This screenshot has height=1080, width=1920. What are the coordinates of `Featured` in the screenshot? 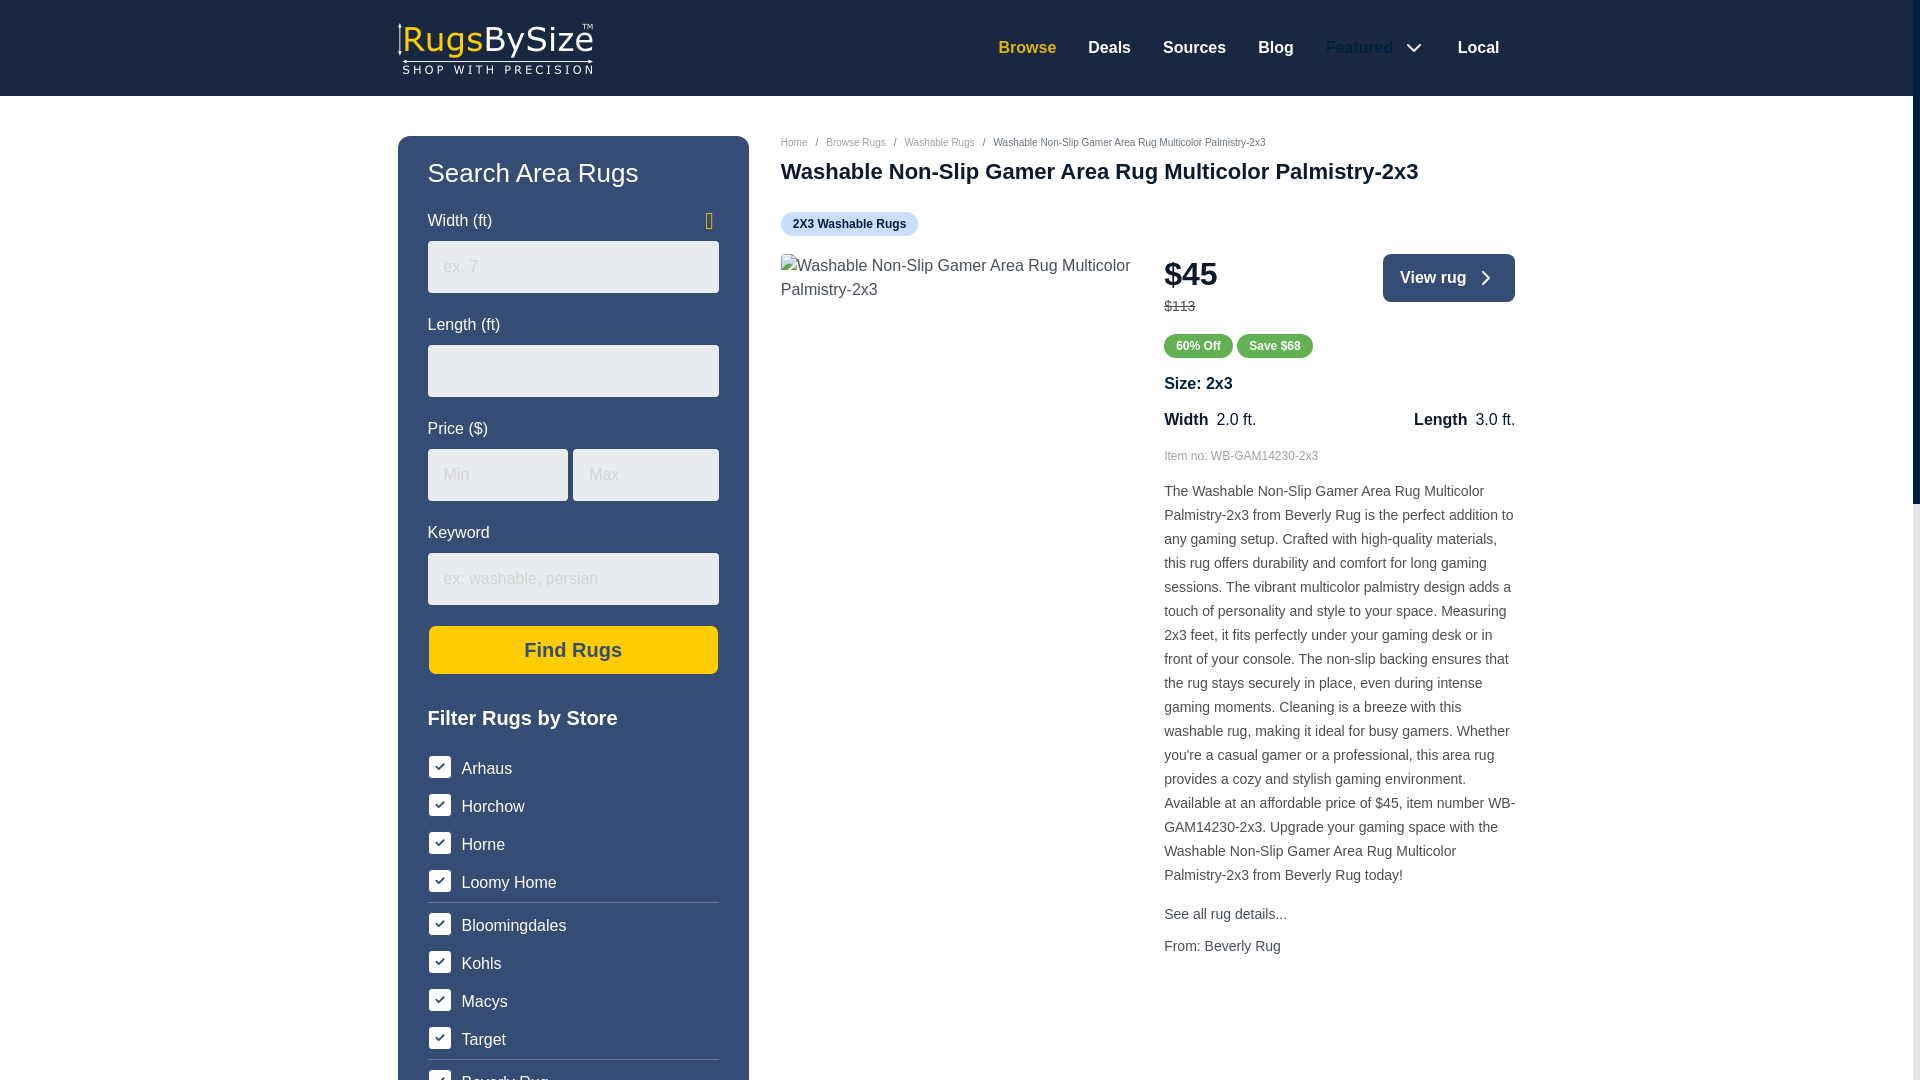 It's located at (1362, 47).